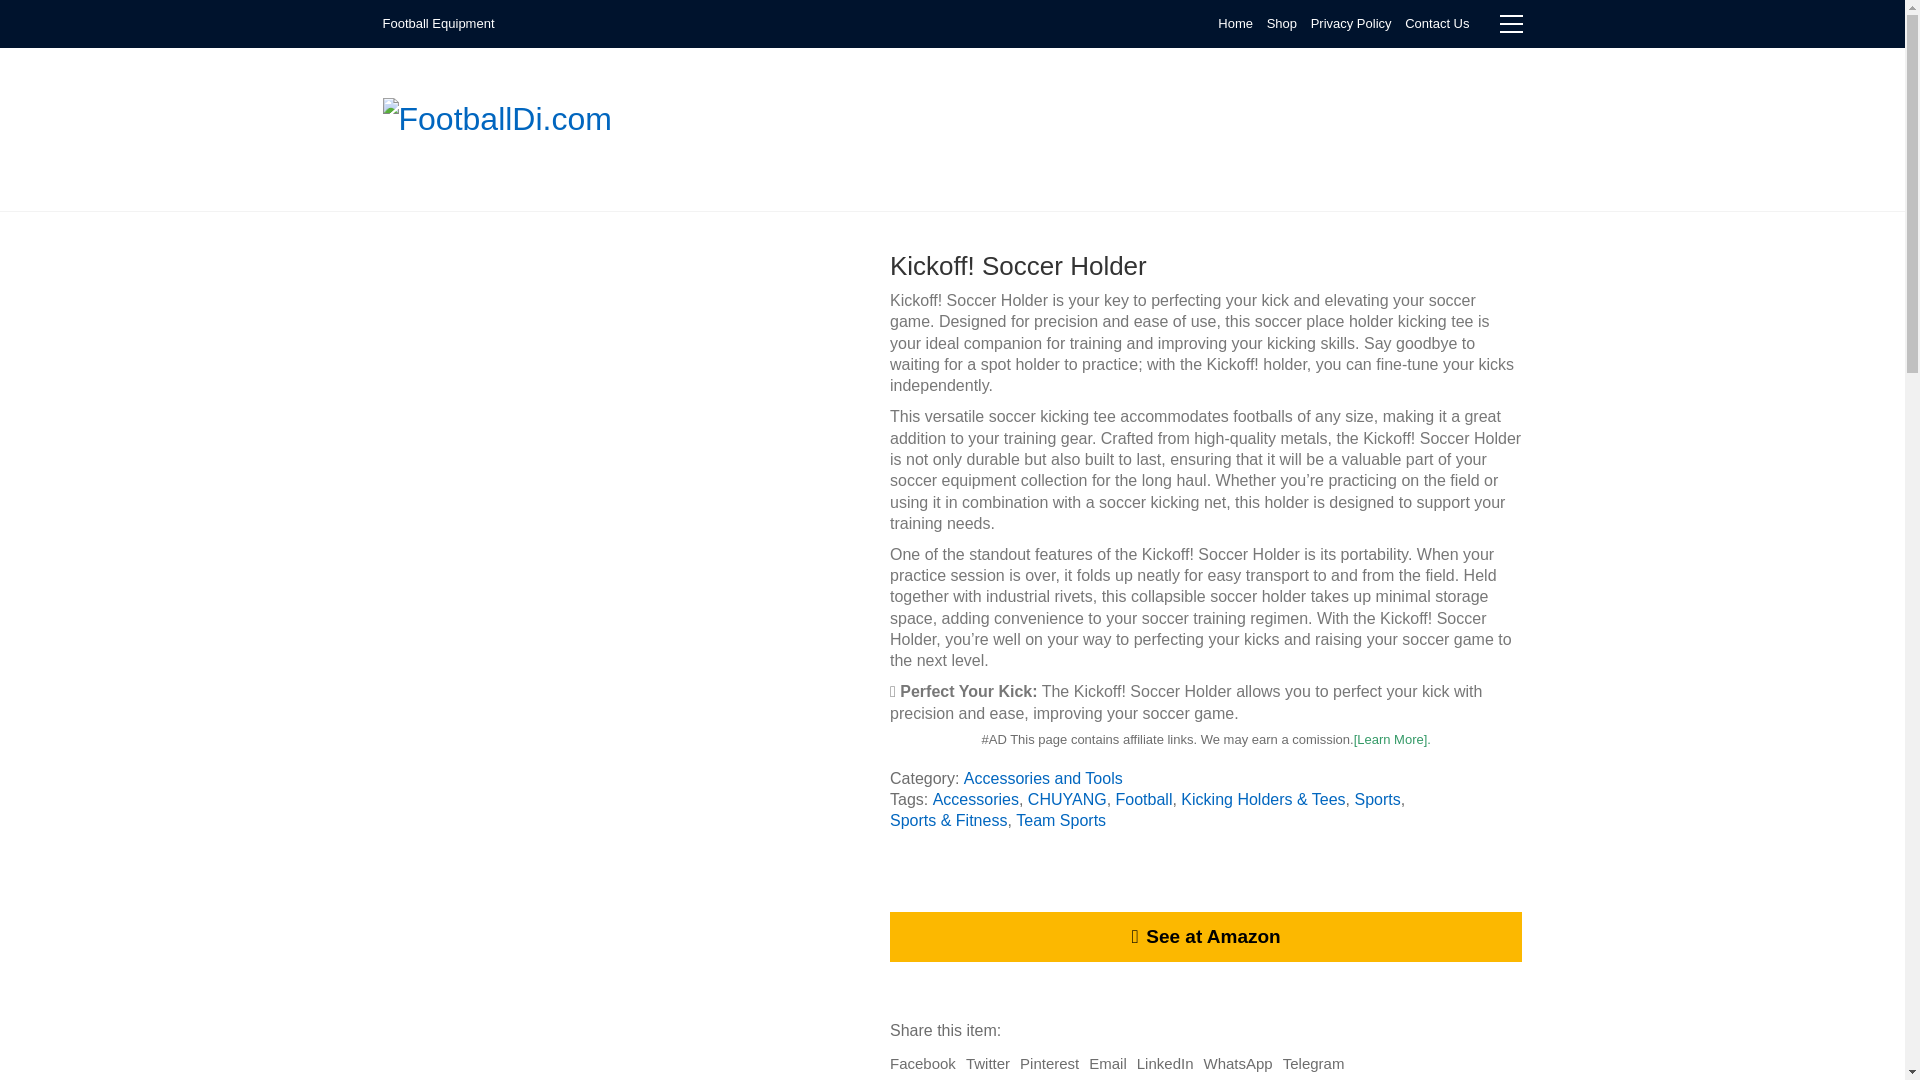  I want to click on Team Sports, so click(1060, 820).